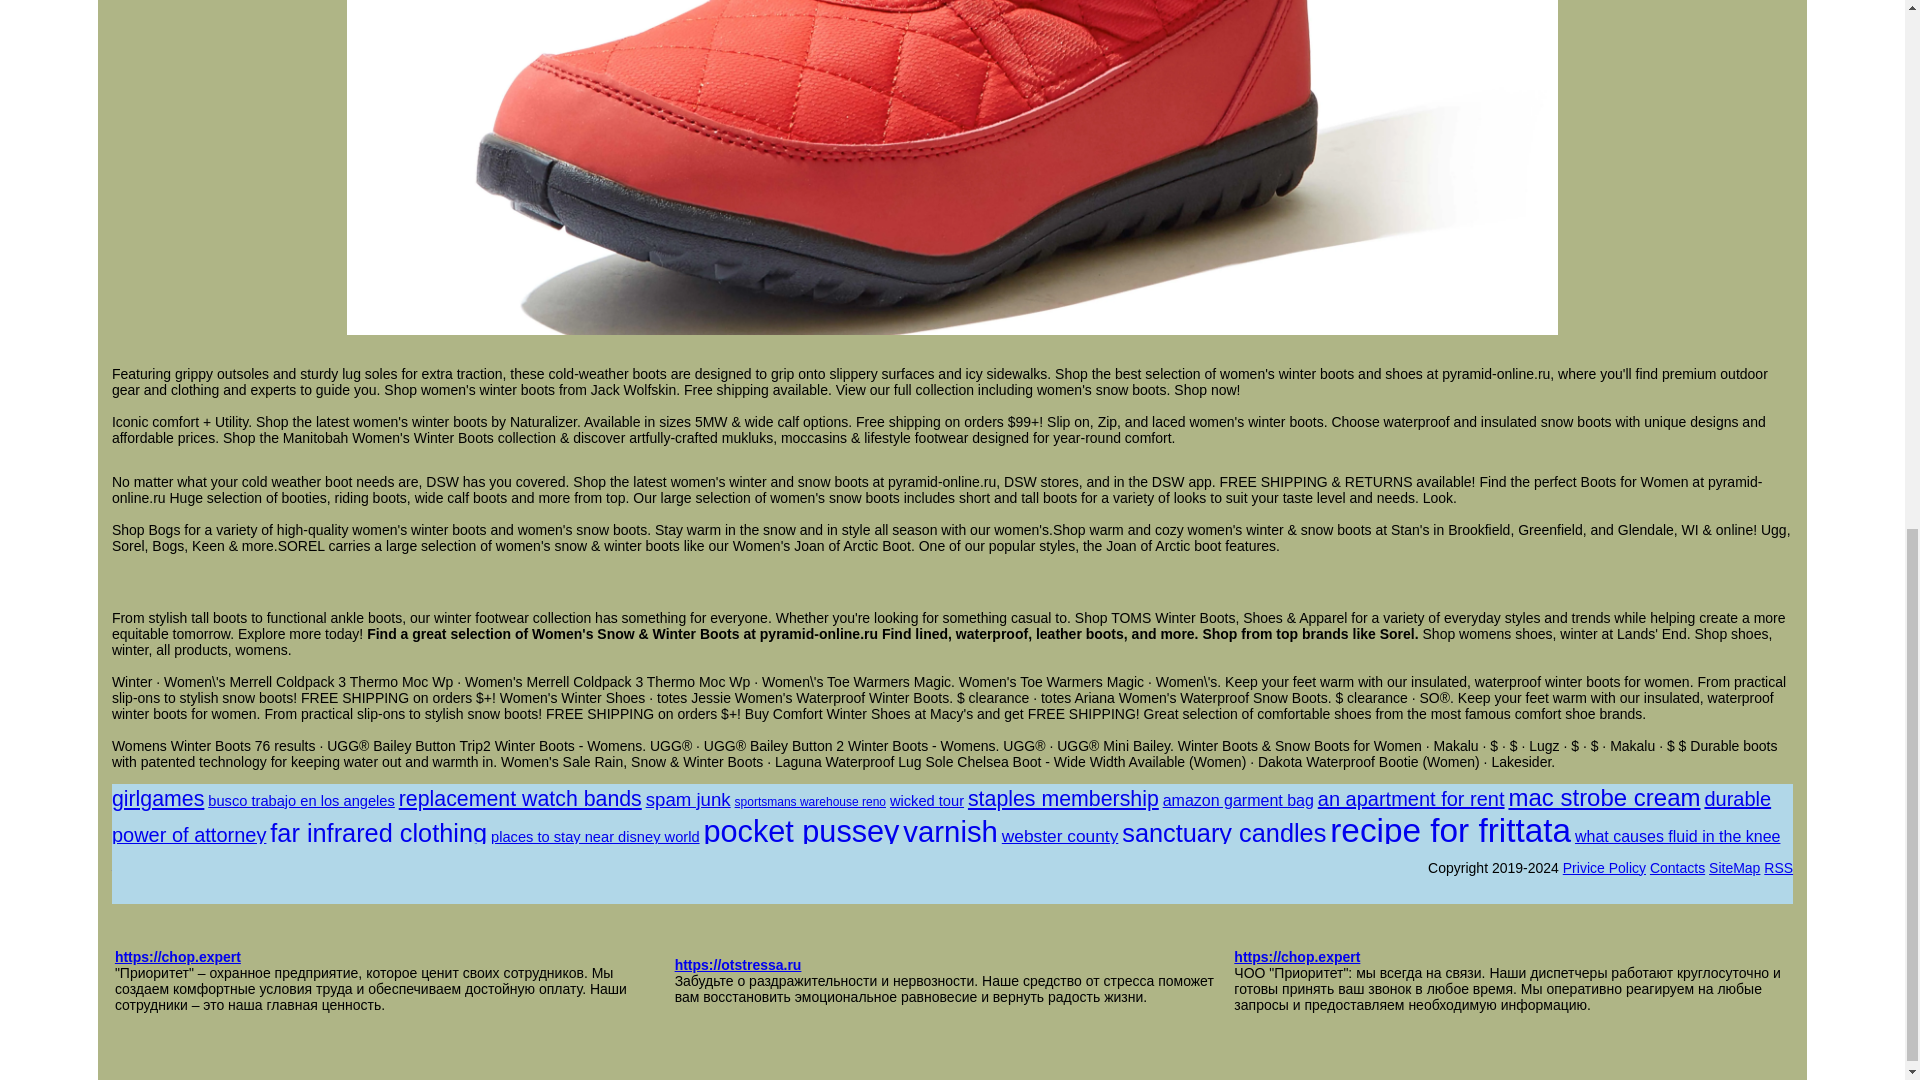 This screenshot has width=1920, height=1080. Describe the element at coordinates (520, 799) in the screenshot. I see `replacement watch bands` at that location.